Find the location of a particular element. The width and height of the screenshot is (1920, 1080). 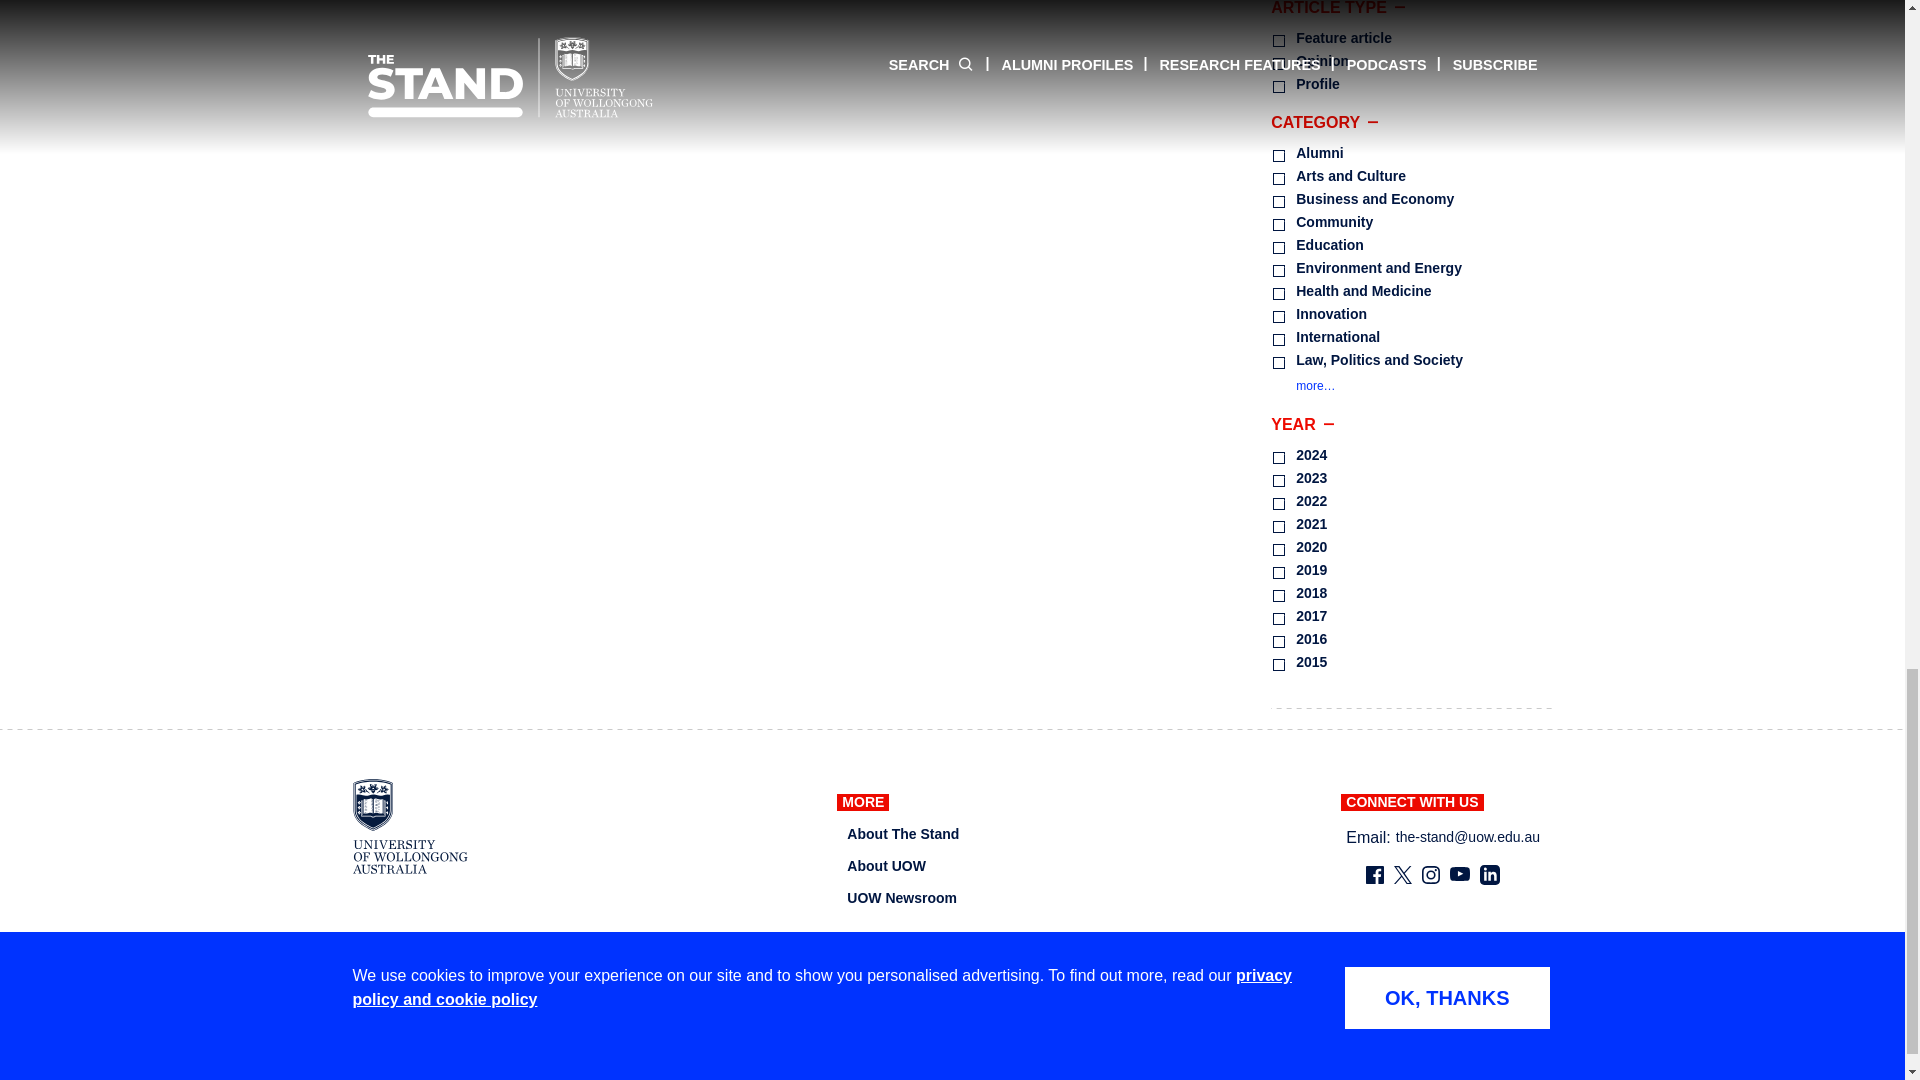

X - formerly known as twitter is located at coordinates (1402, 874).